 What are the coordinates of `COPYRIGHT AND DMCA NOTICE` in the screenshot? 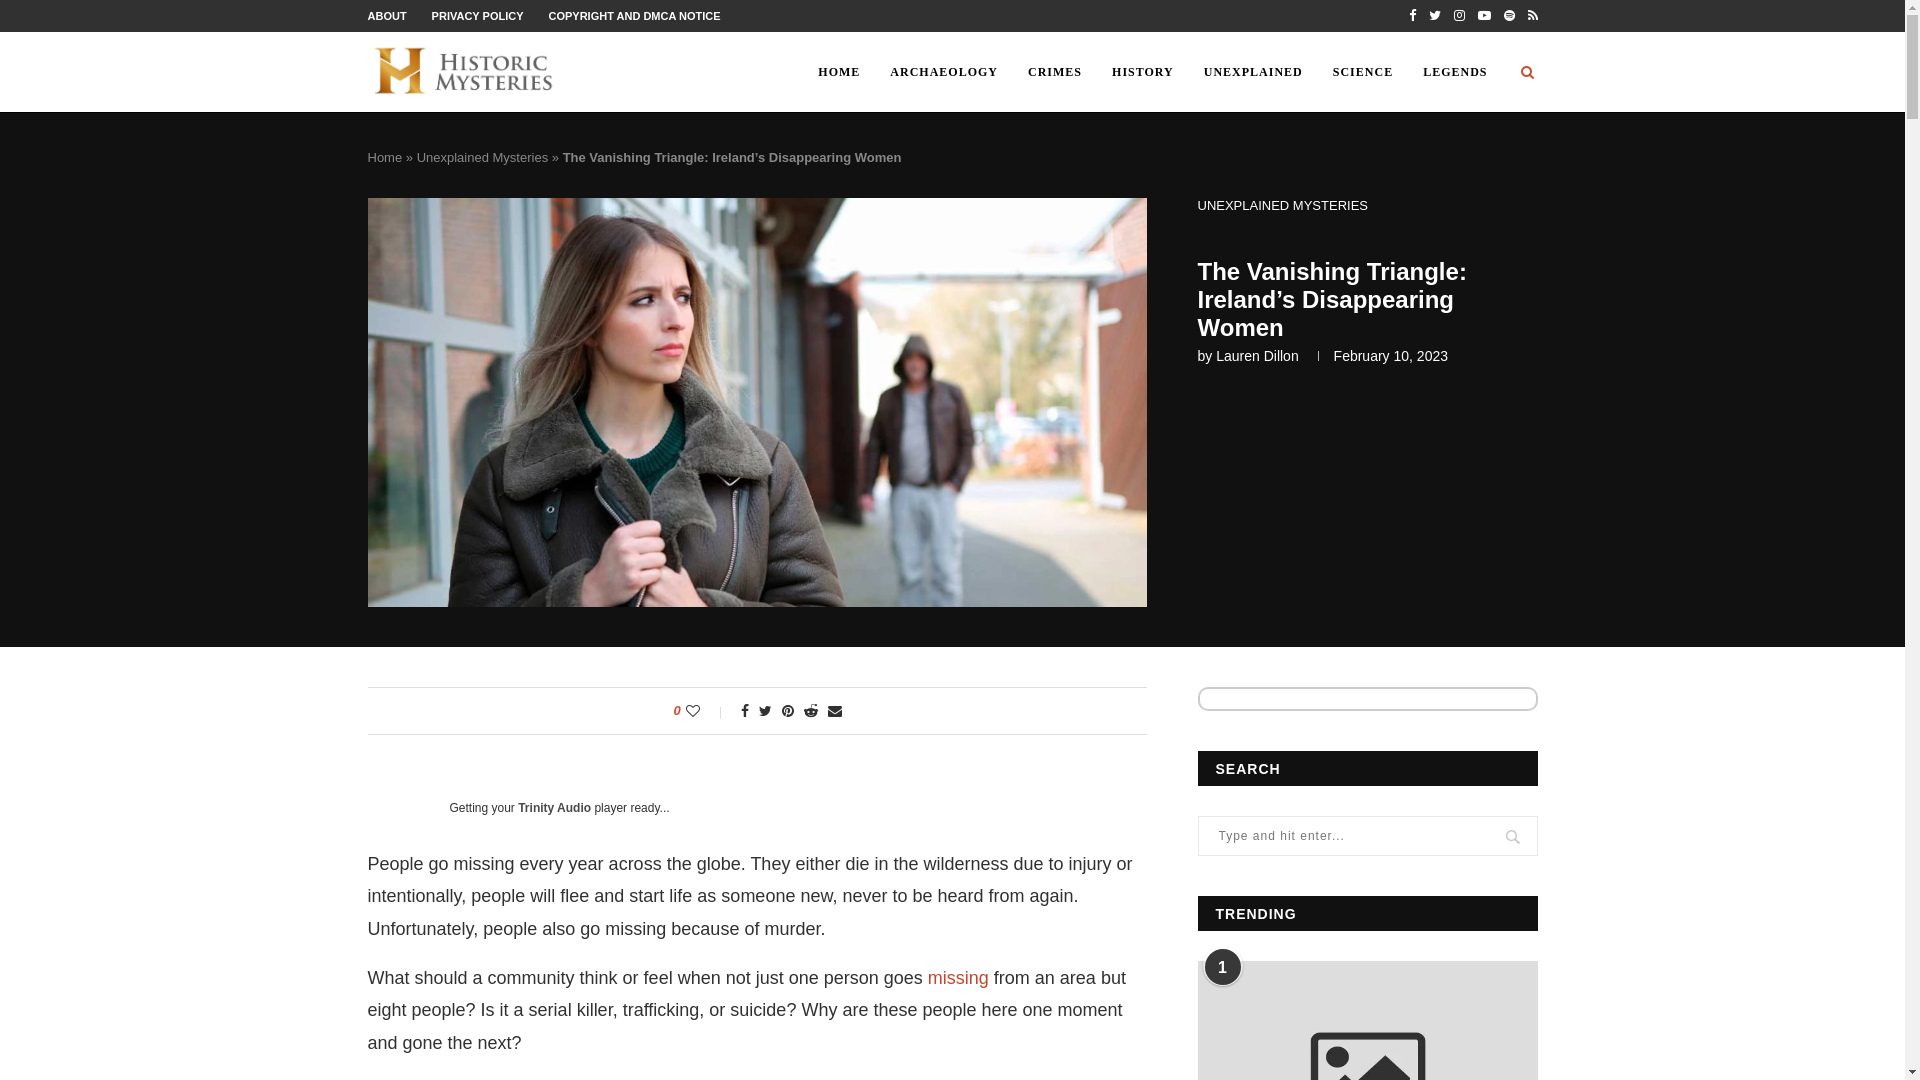 It's located at (634, 15).